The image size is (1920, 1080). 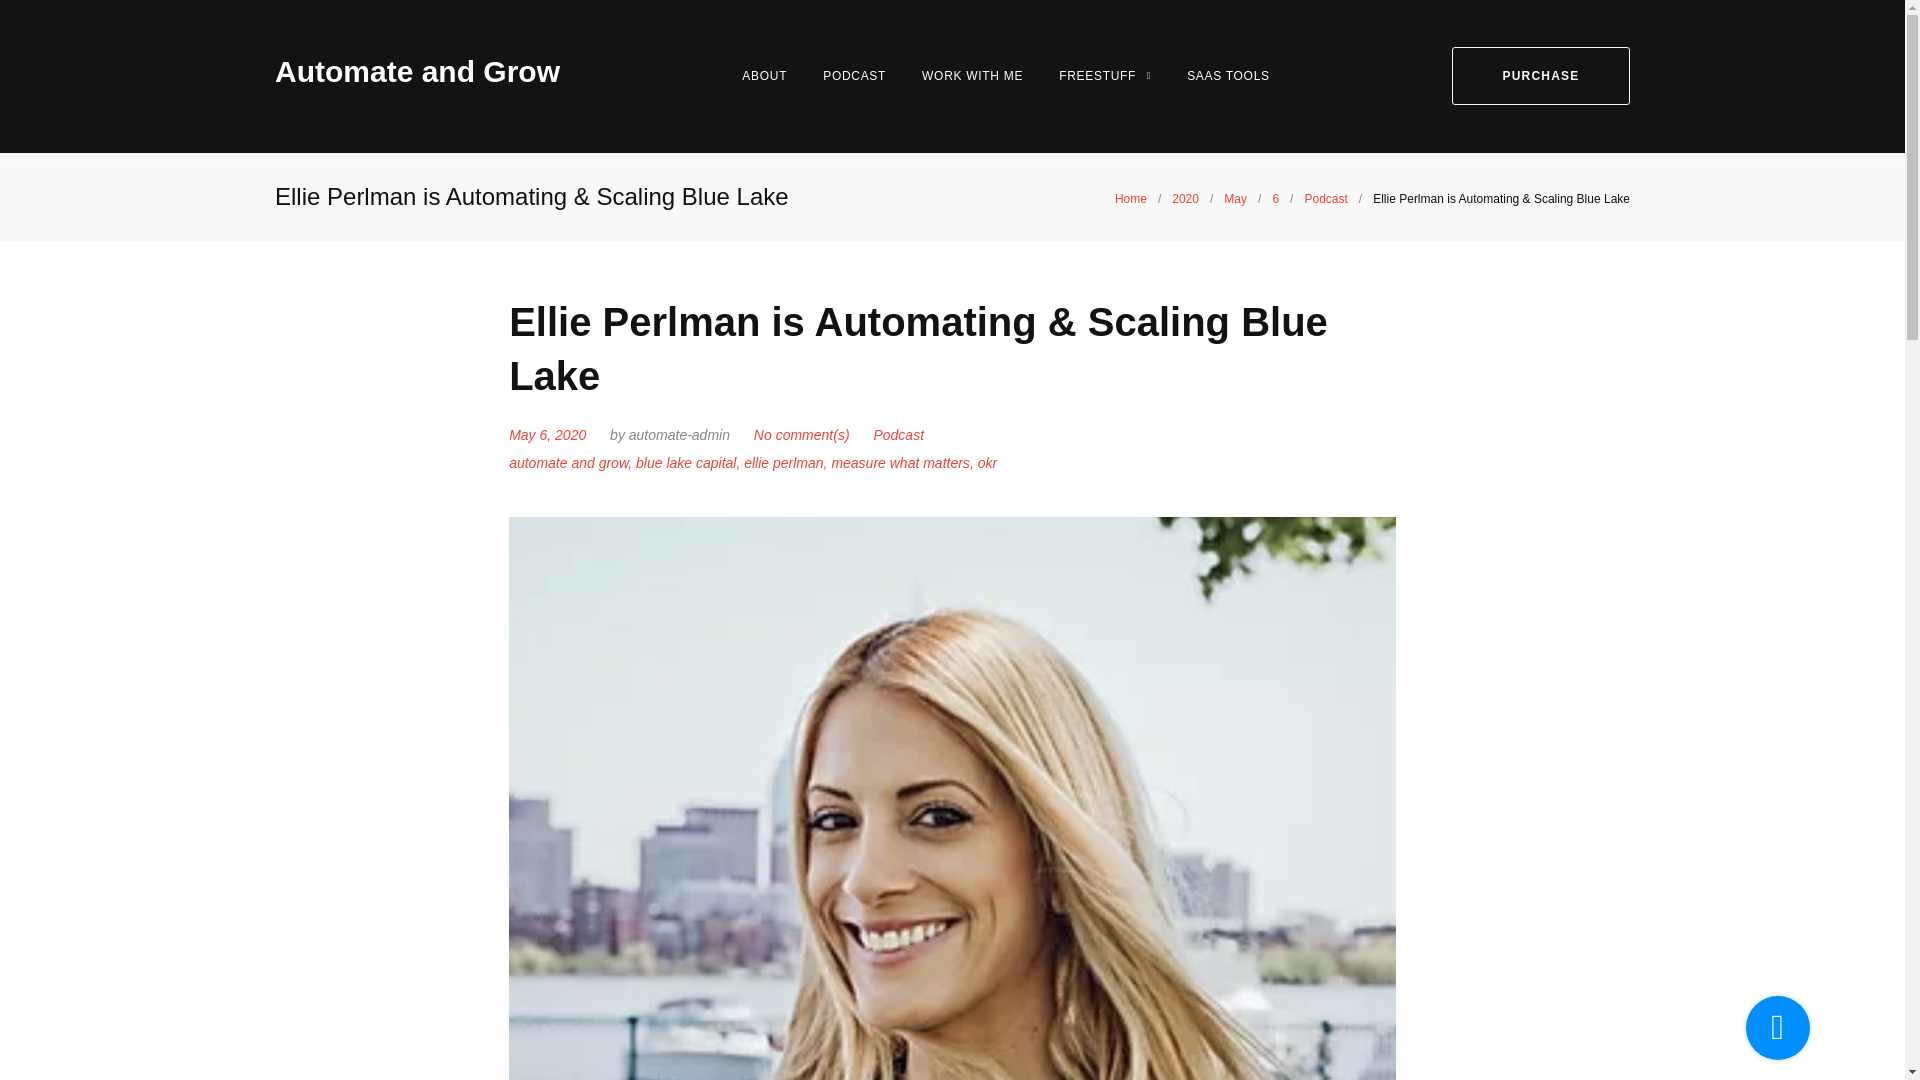 I want to click on FREESTUFF, so click(x=1104, y=76).